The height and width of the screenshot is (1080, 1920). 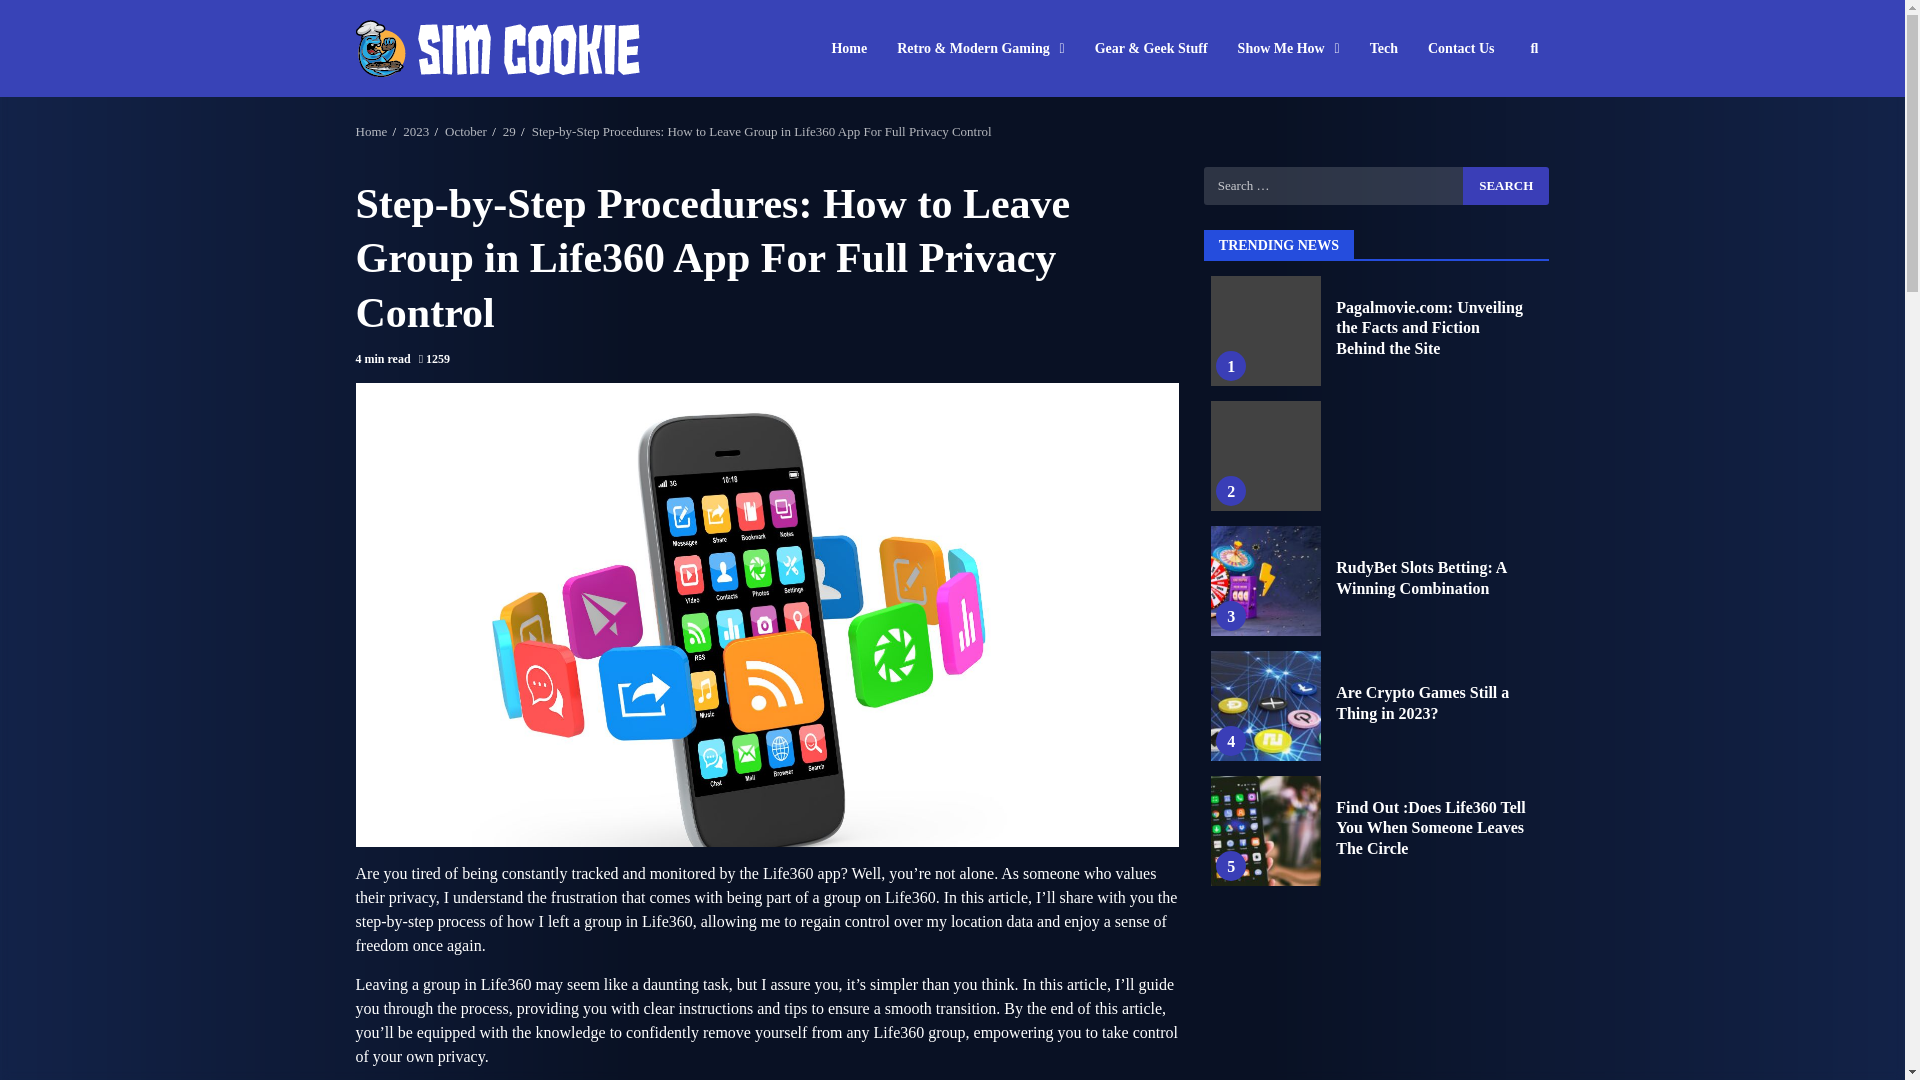 What do you see at coordinates (1454, 48) in the screenshot?
I see `Contact Us` at bounding box center [1454, 48].